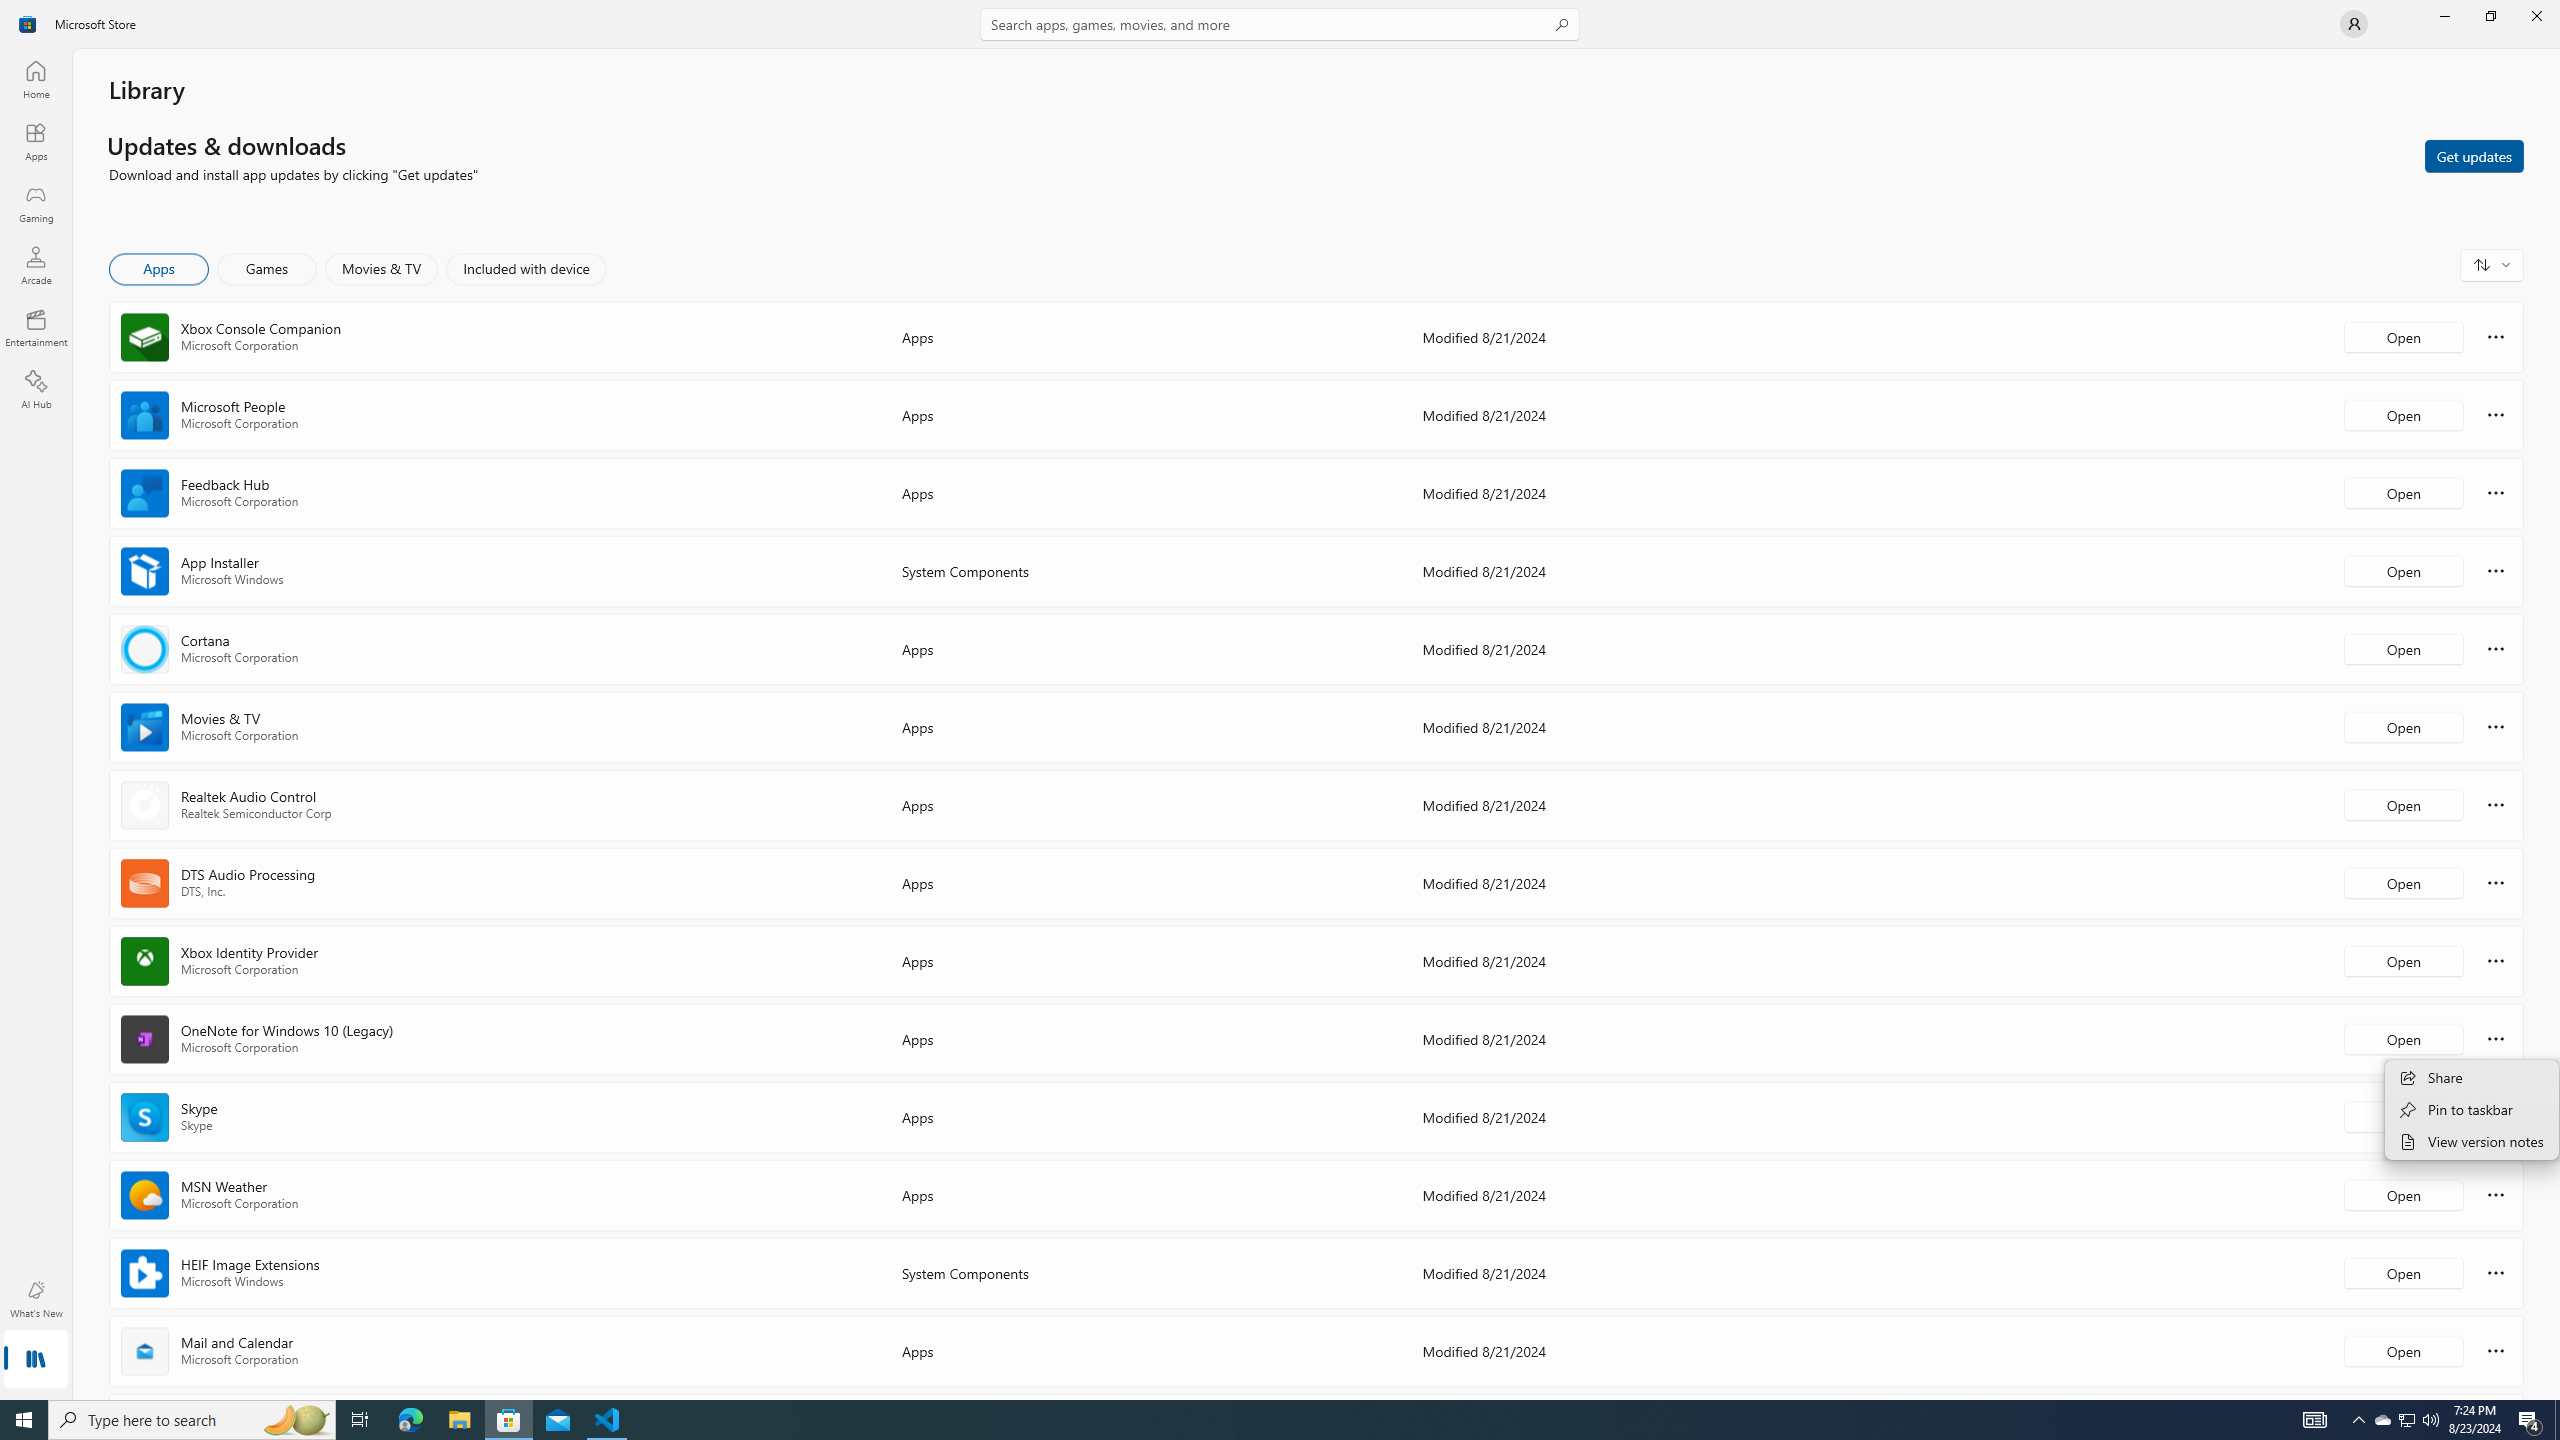 This screenshot has width=2560, height=1440. What do you see at coordinates (2474, 155) in the screenshot?
I see `Get updates` at bounding box center [2474, 155].